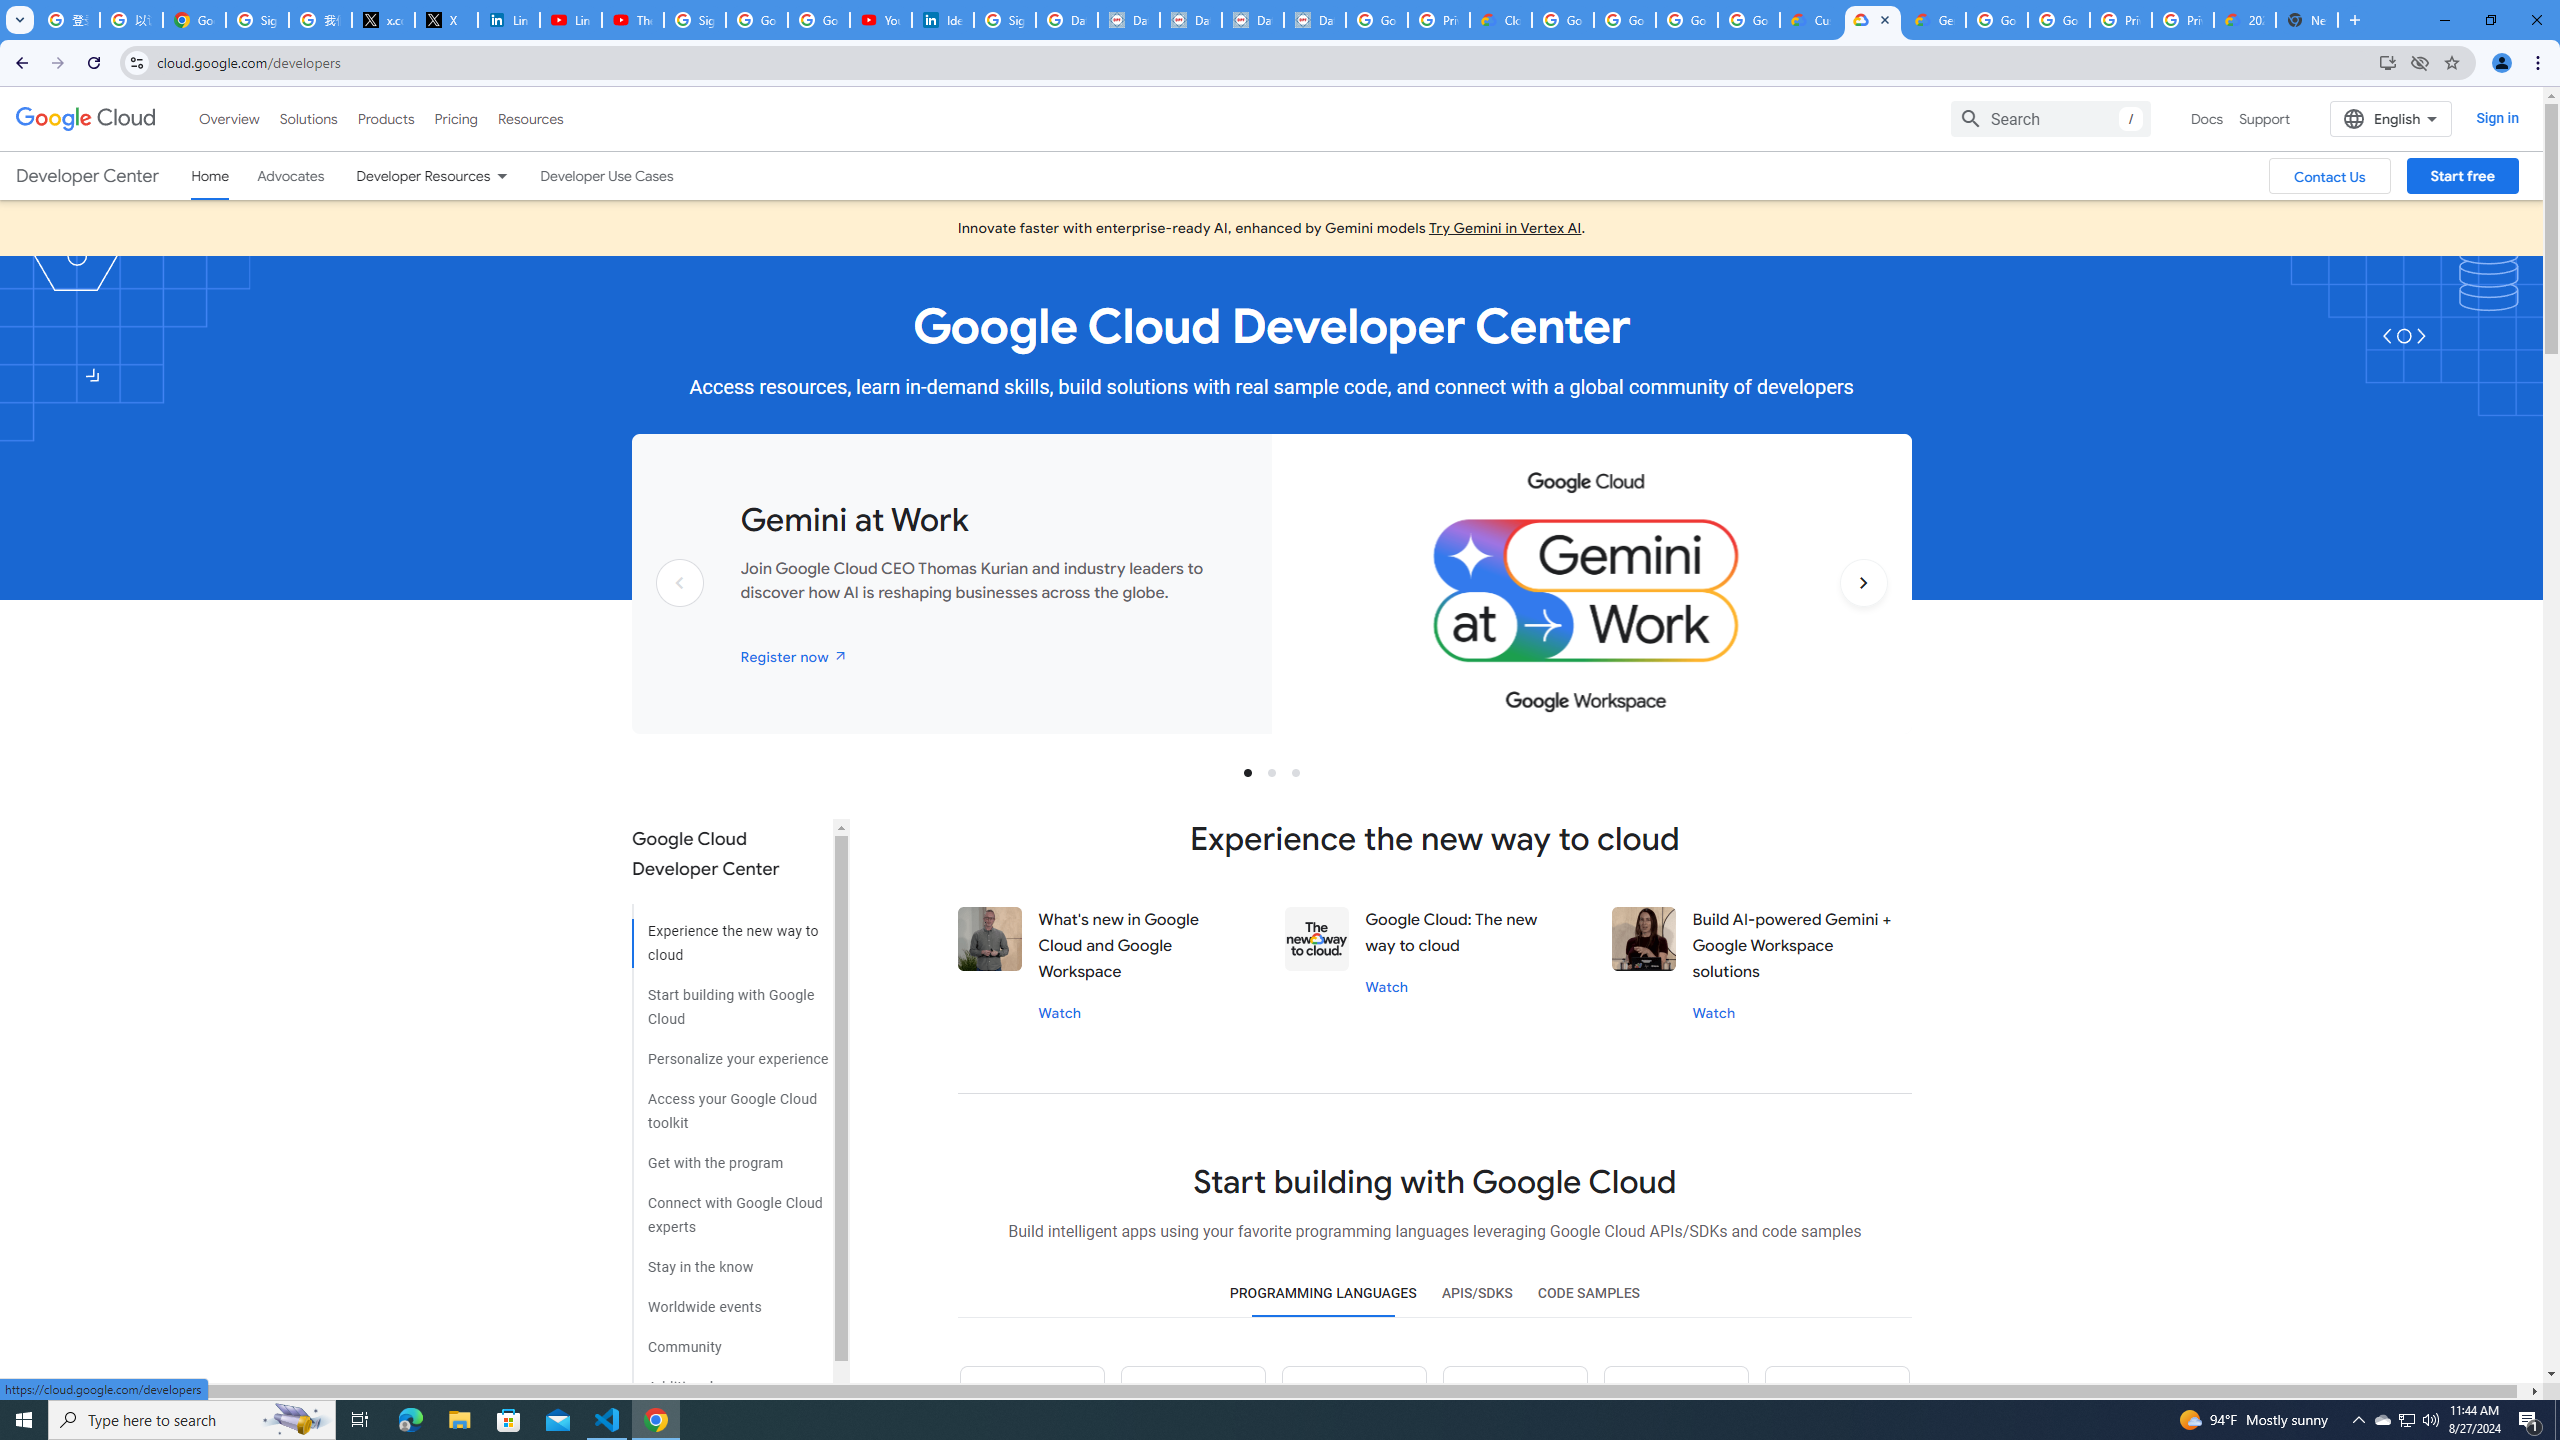 The image size is (2560, 1440). Describe the element at coordinates (2420, 62) in the screenshot. I see `Third-party cookies blocked` at that location.